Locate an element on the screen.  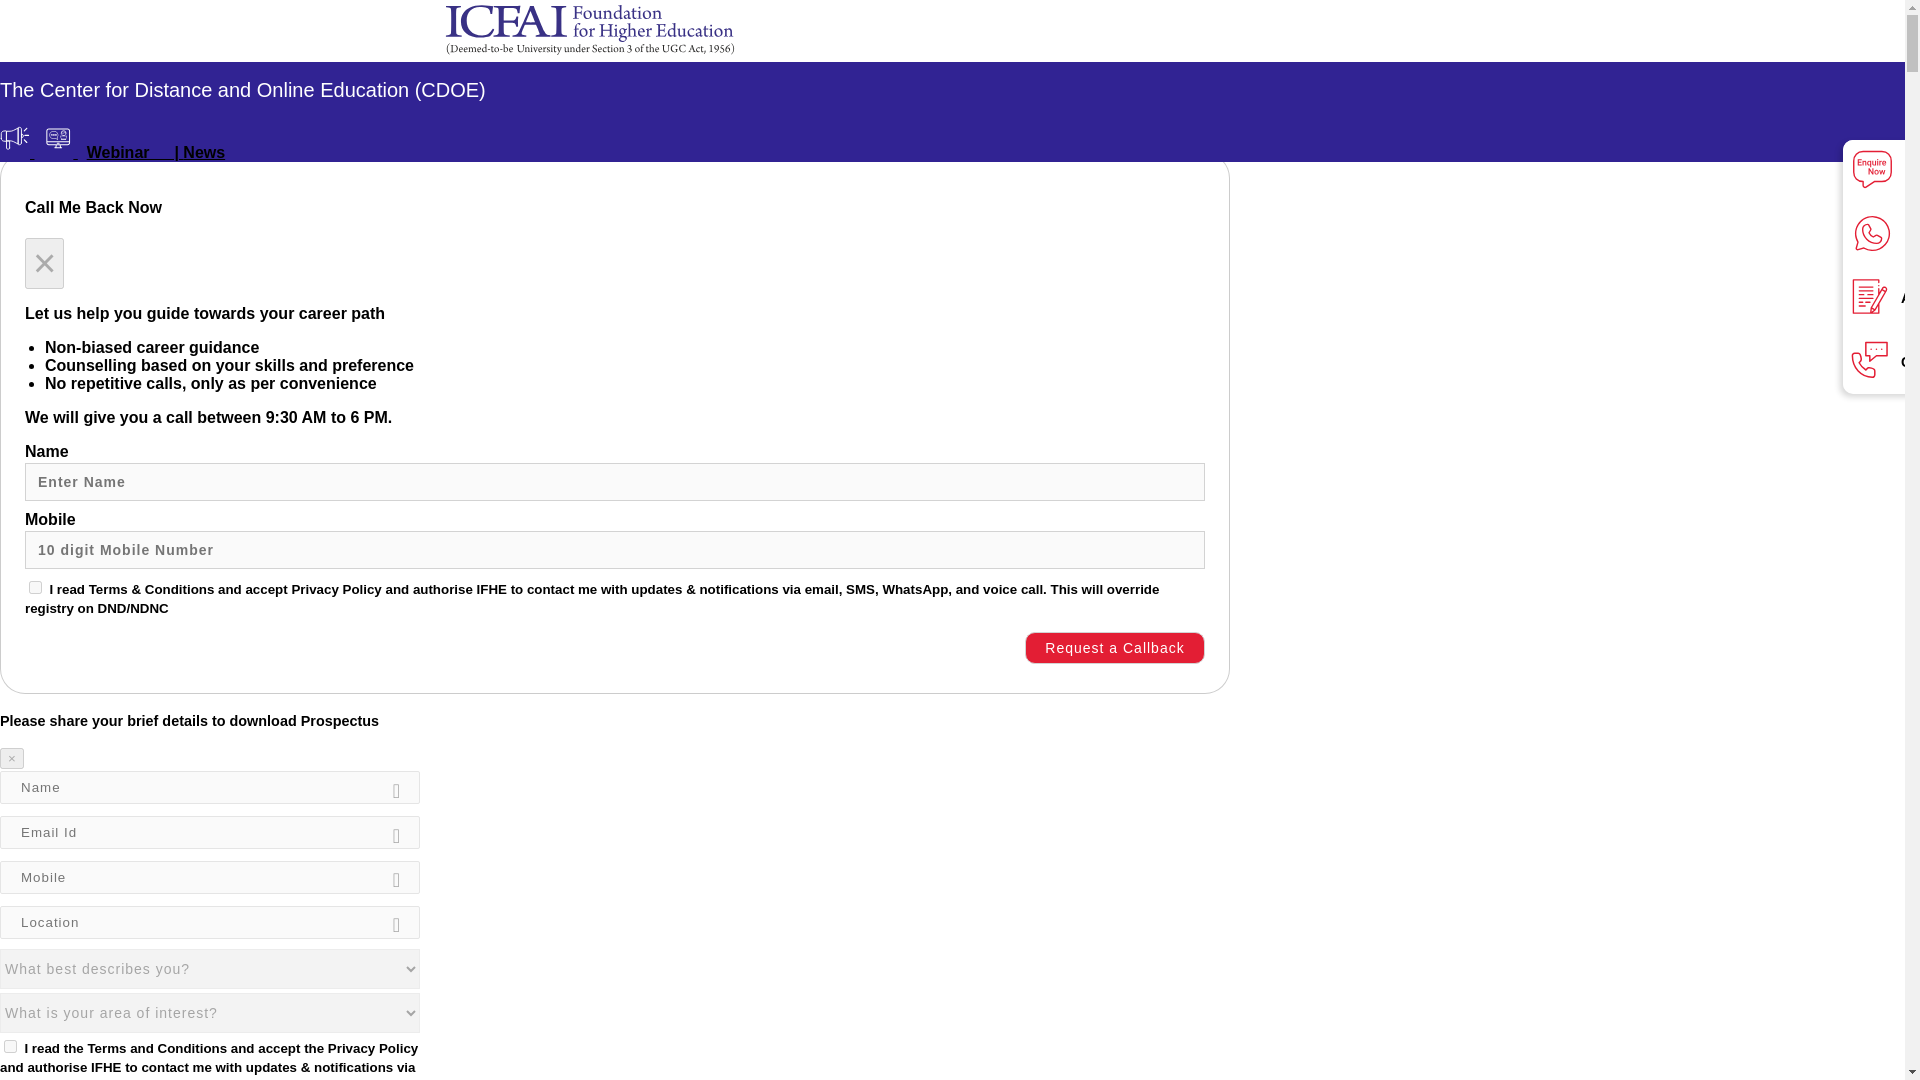
CONTACT is located at coordinates (534, 74).